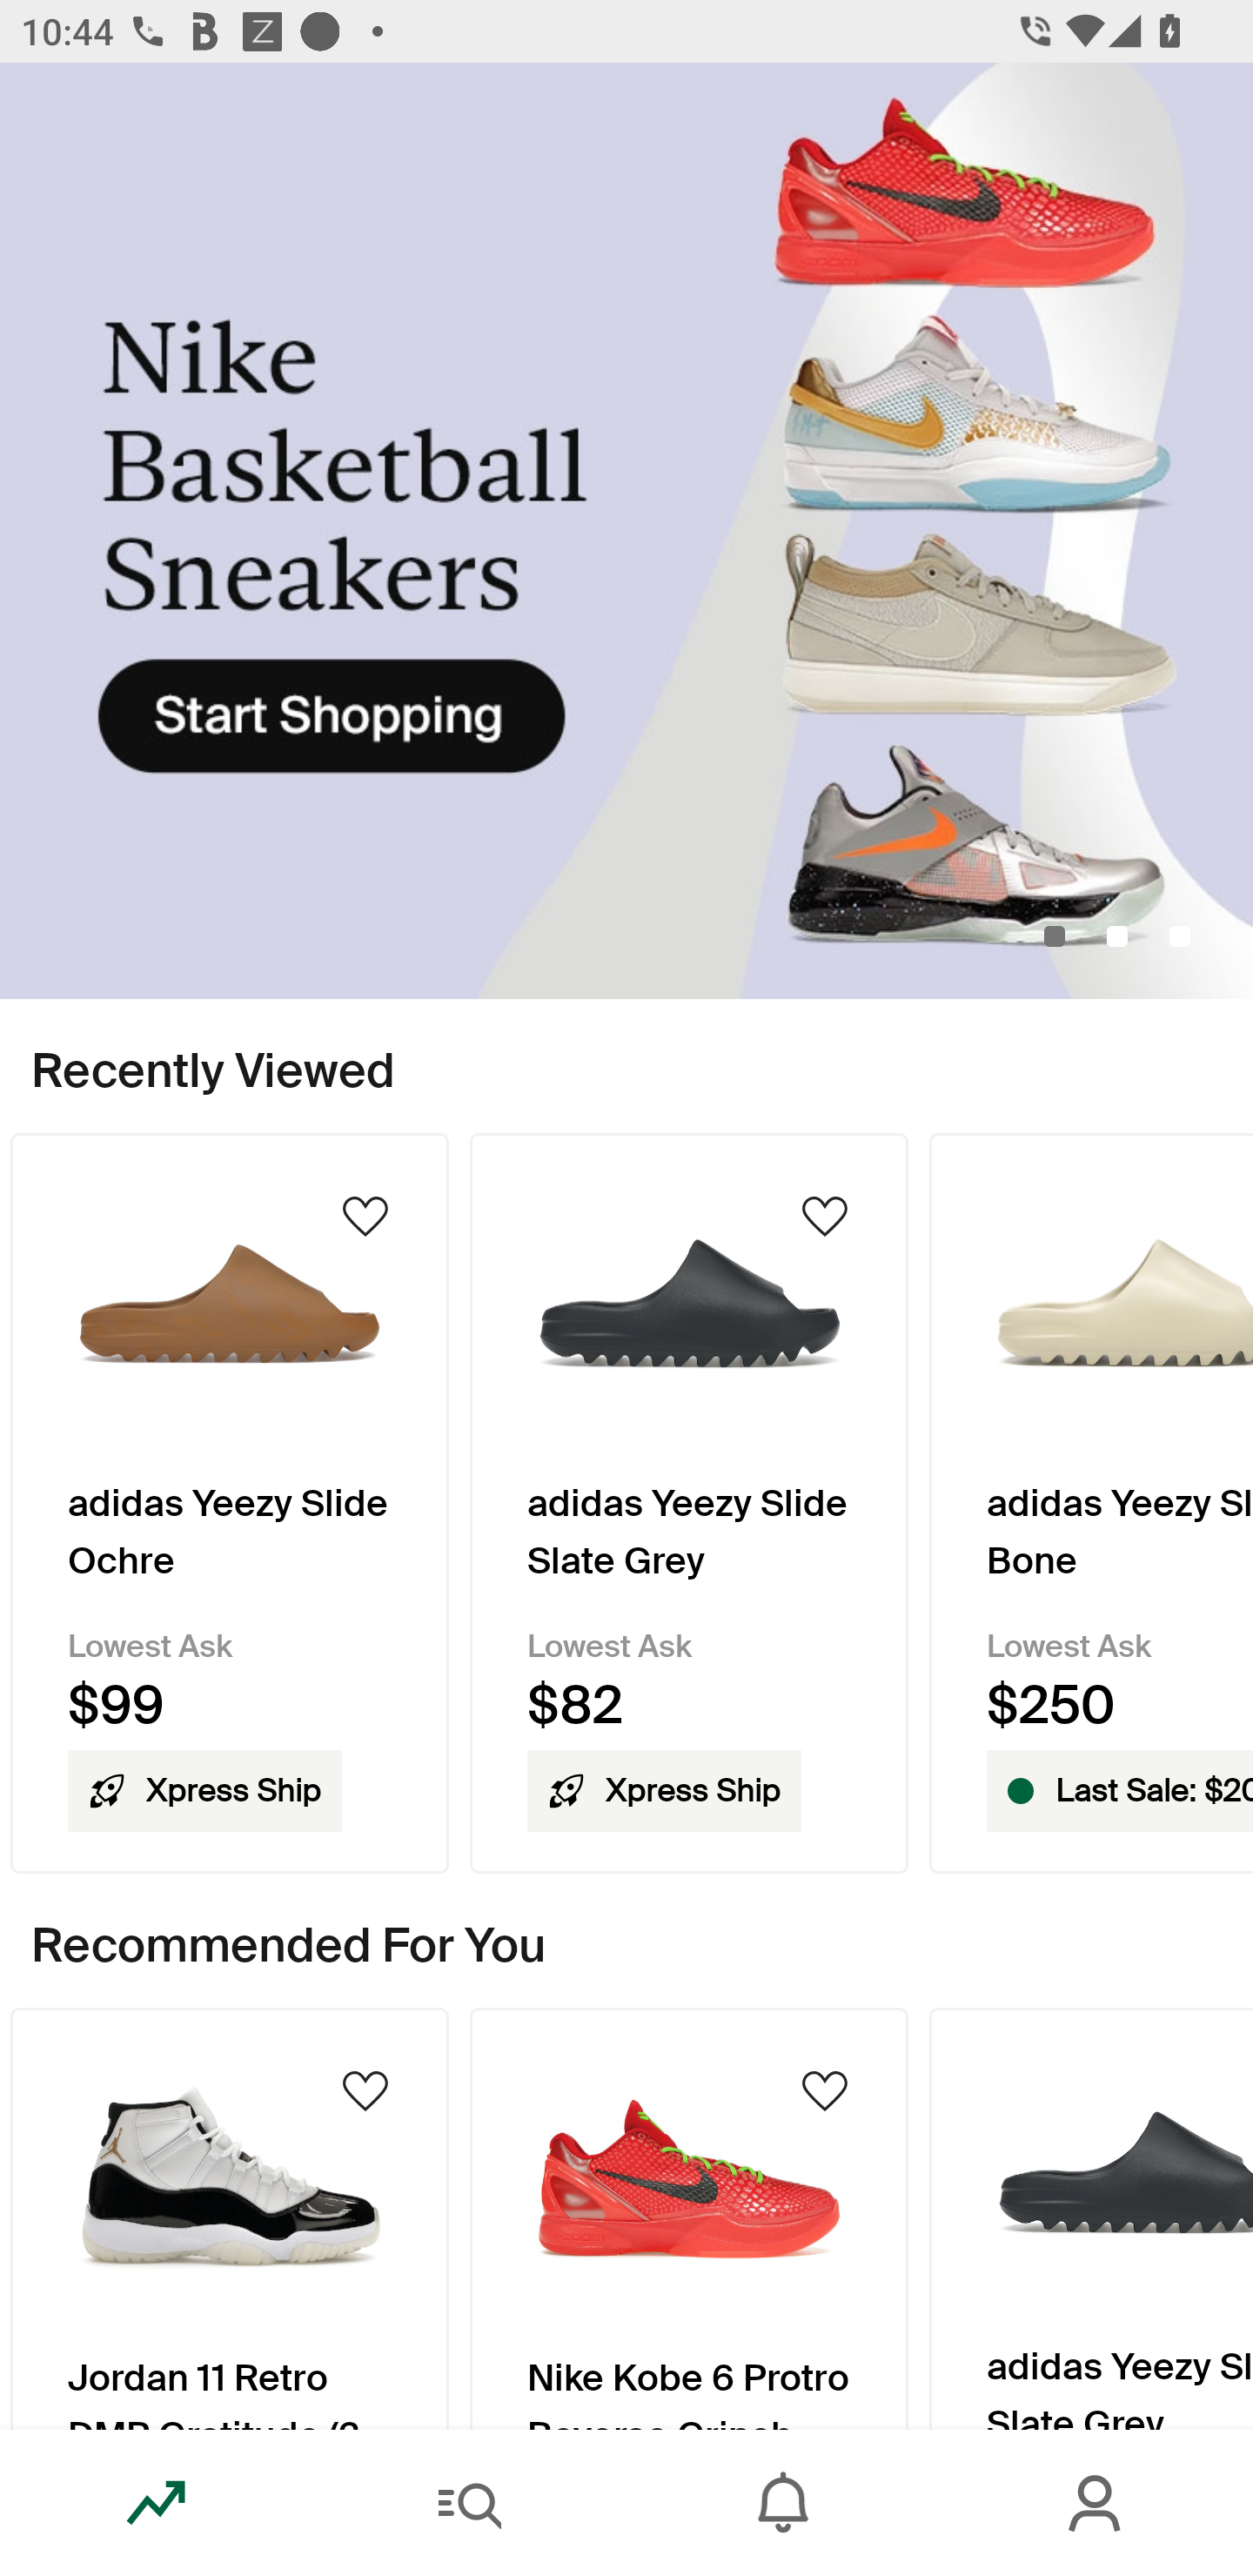 Image resolution: width=1253 pixels, height=2576 pixels. I want to click on Product Image adidas Yeezy Slide Slate Grey, so click(1091, 2217).